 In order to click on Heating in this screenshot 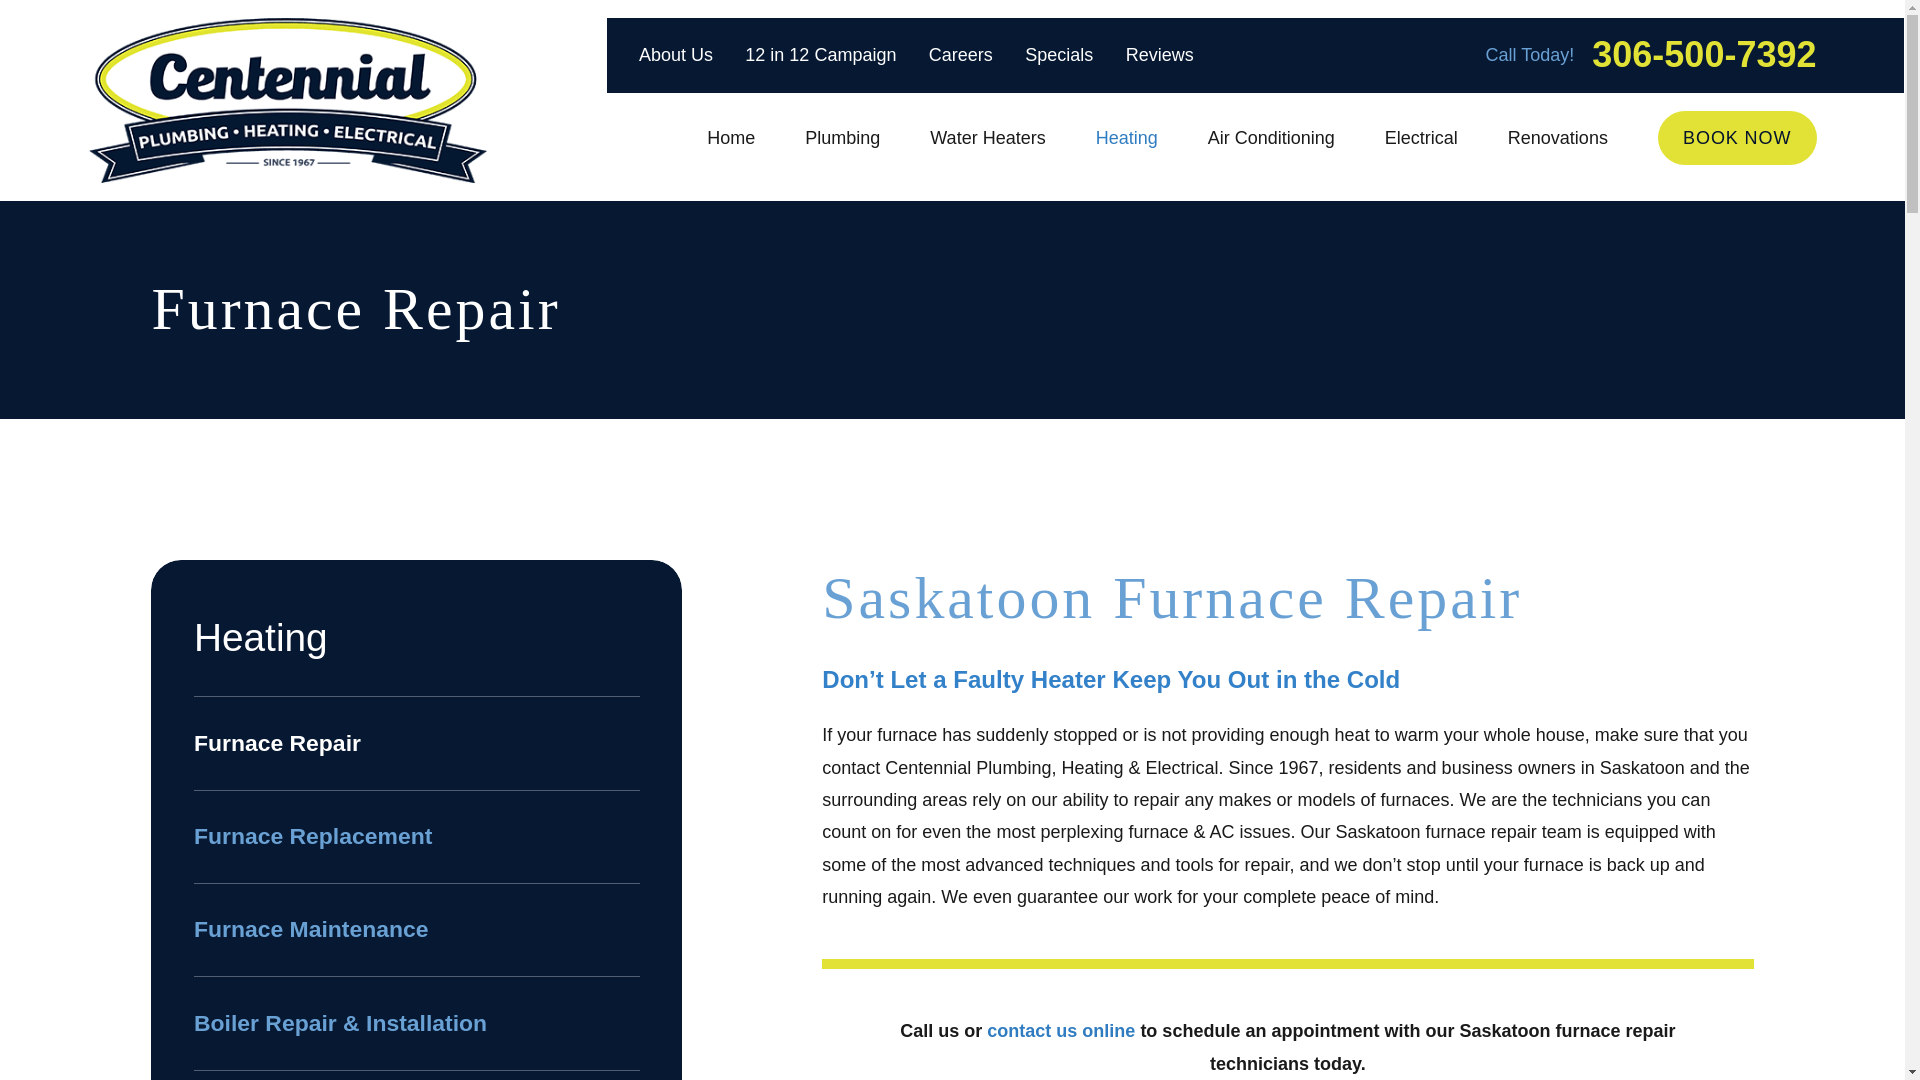, I will do `click(1126, 138)`.